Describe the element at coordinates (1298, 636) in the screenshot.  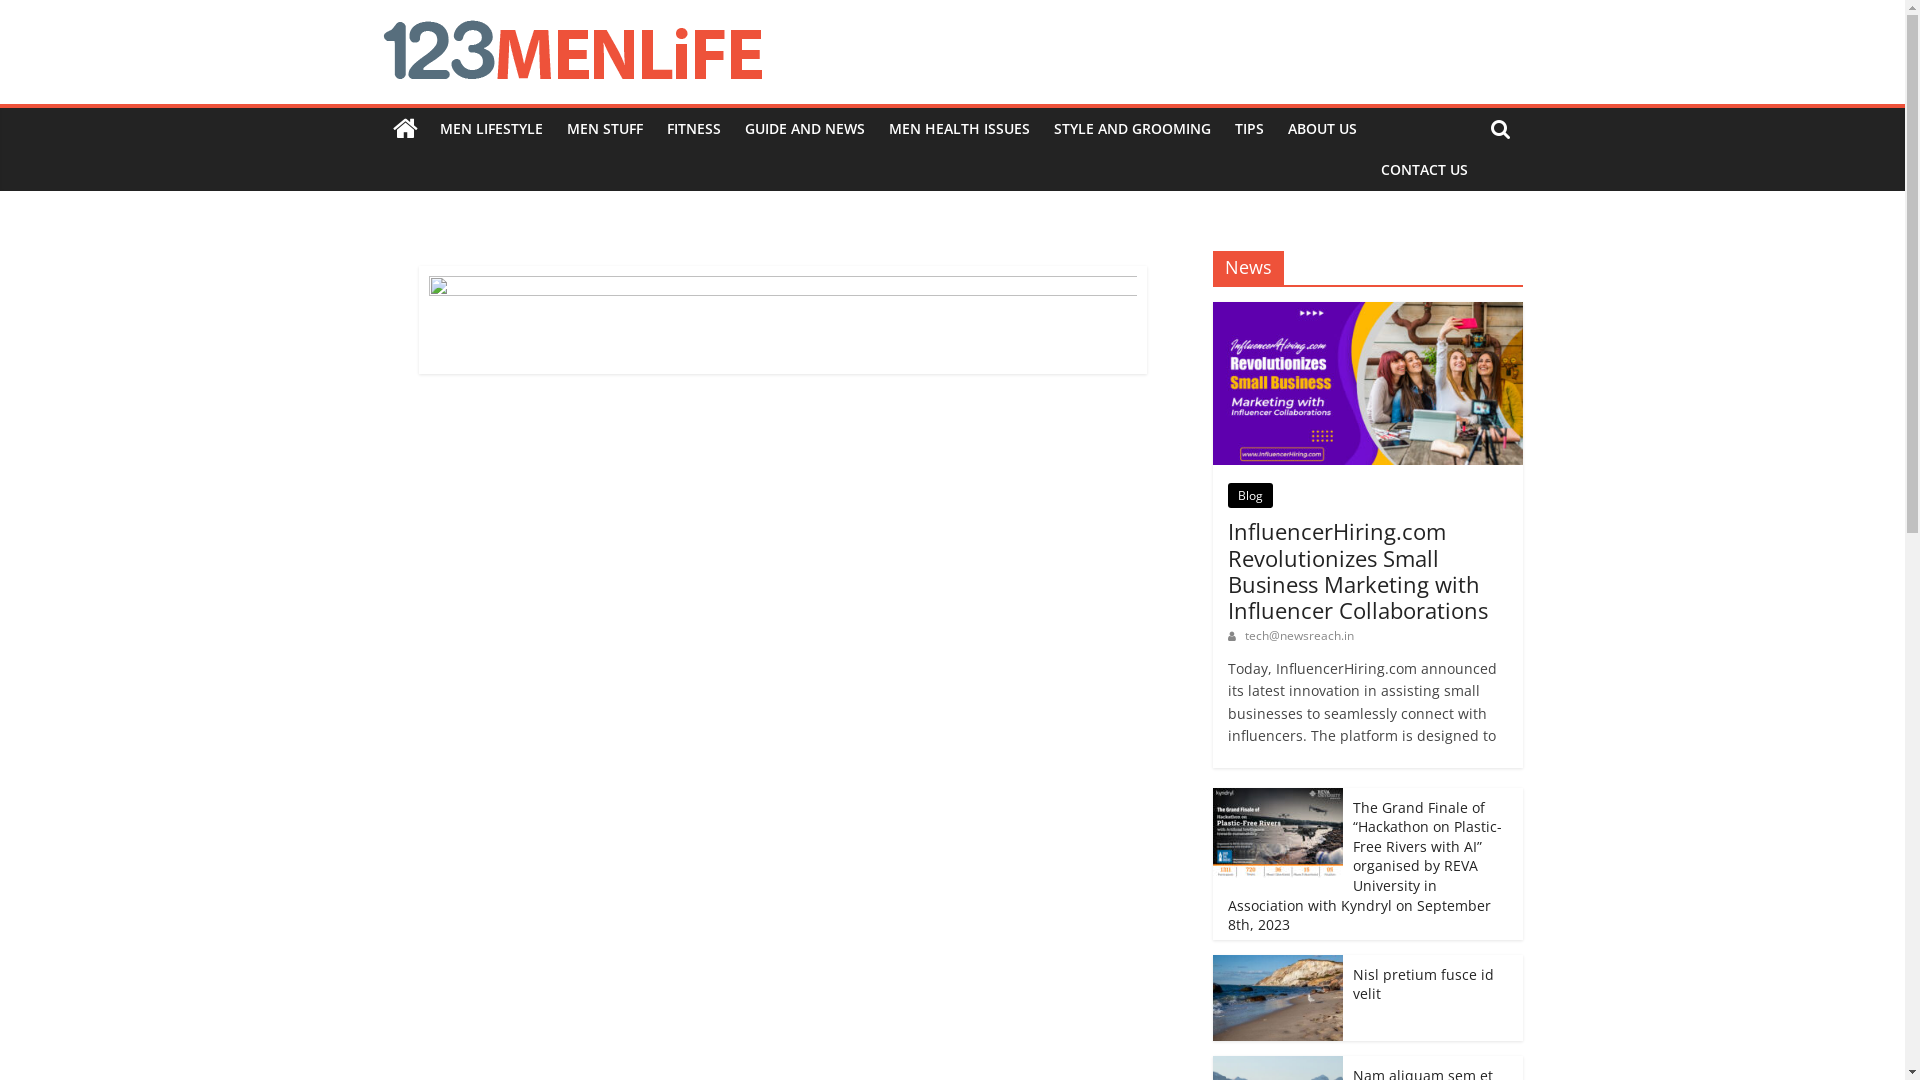
I see `tech@newsreach.in` at that location.